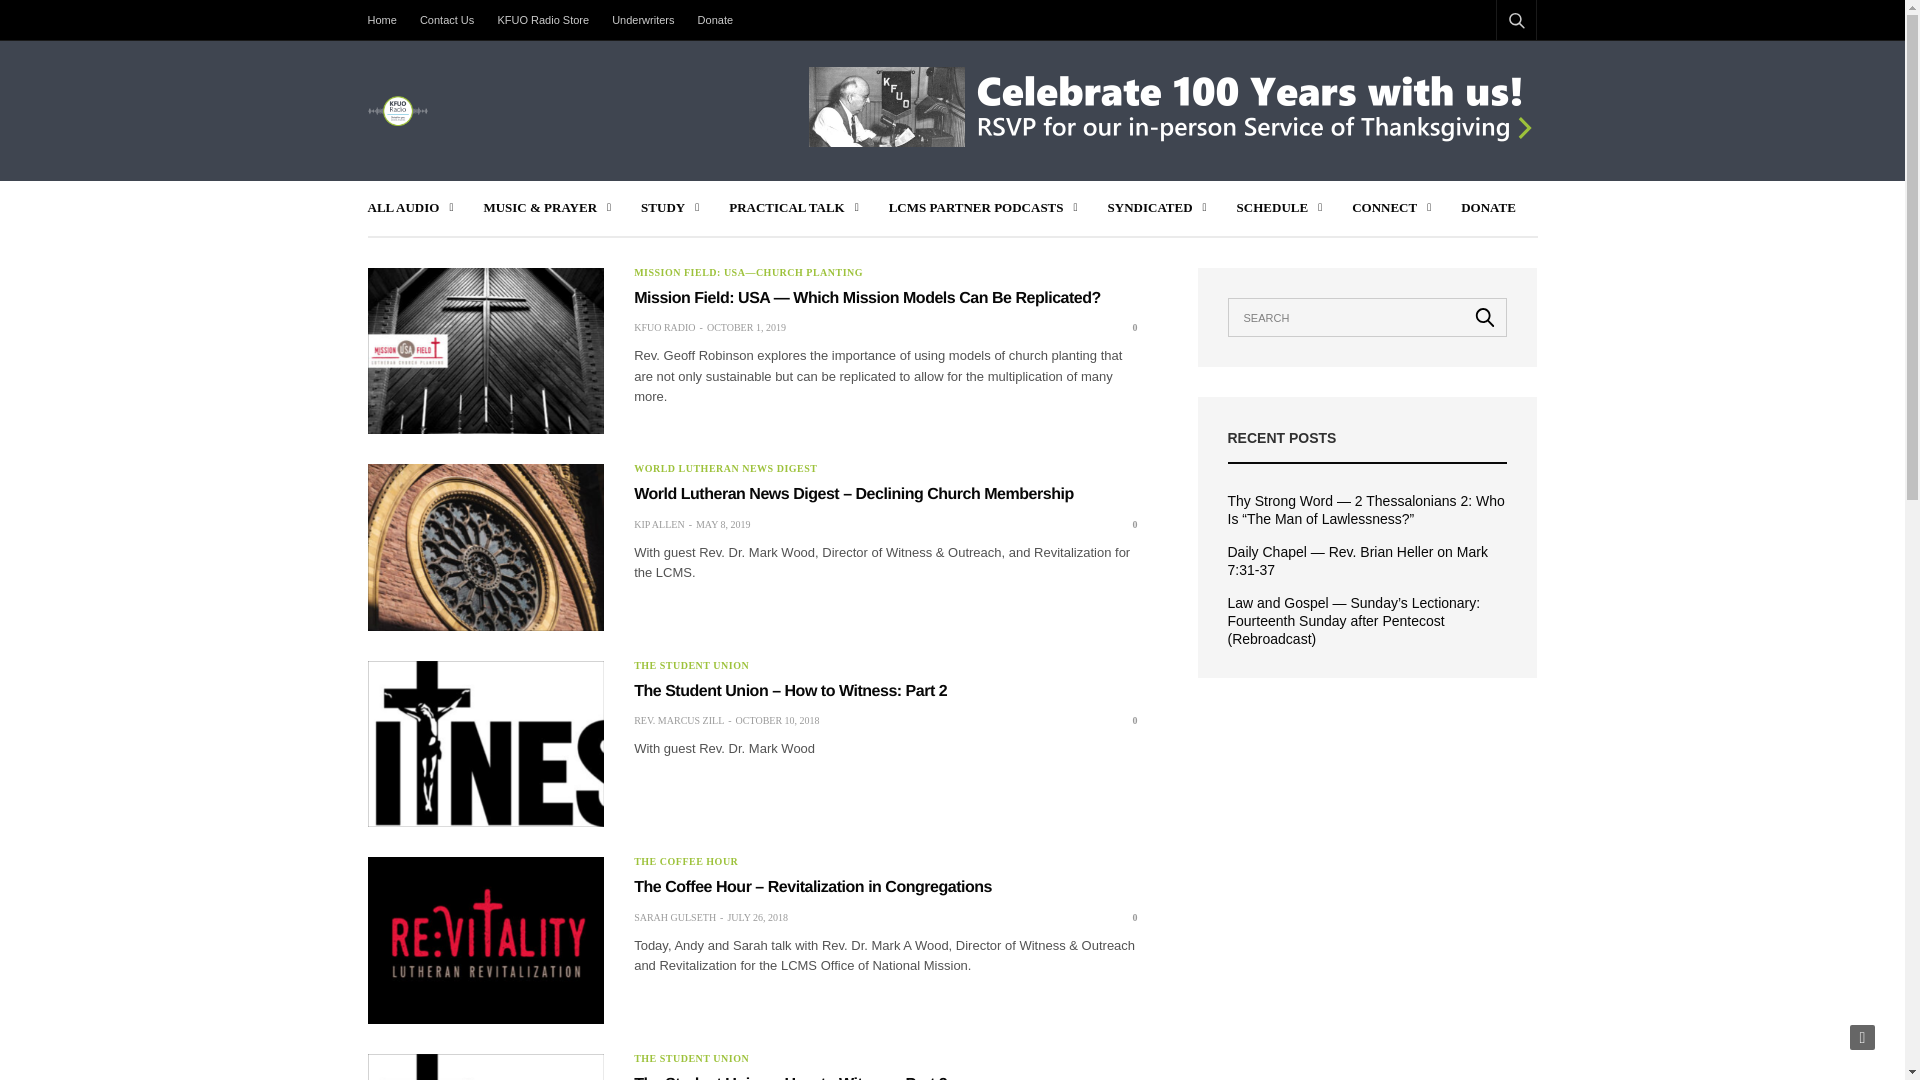 Image resolution: width=1920 pixels, height=1080 pixels. Describe the element at coordinates (1490, 68) in the screenshot. I see `Search` at that location.